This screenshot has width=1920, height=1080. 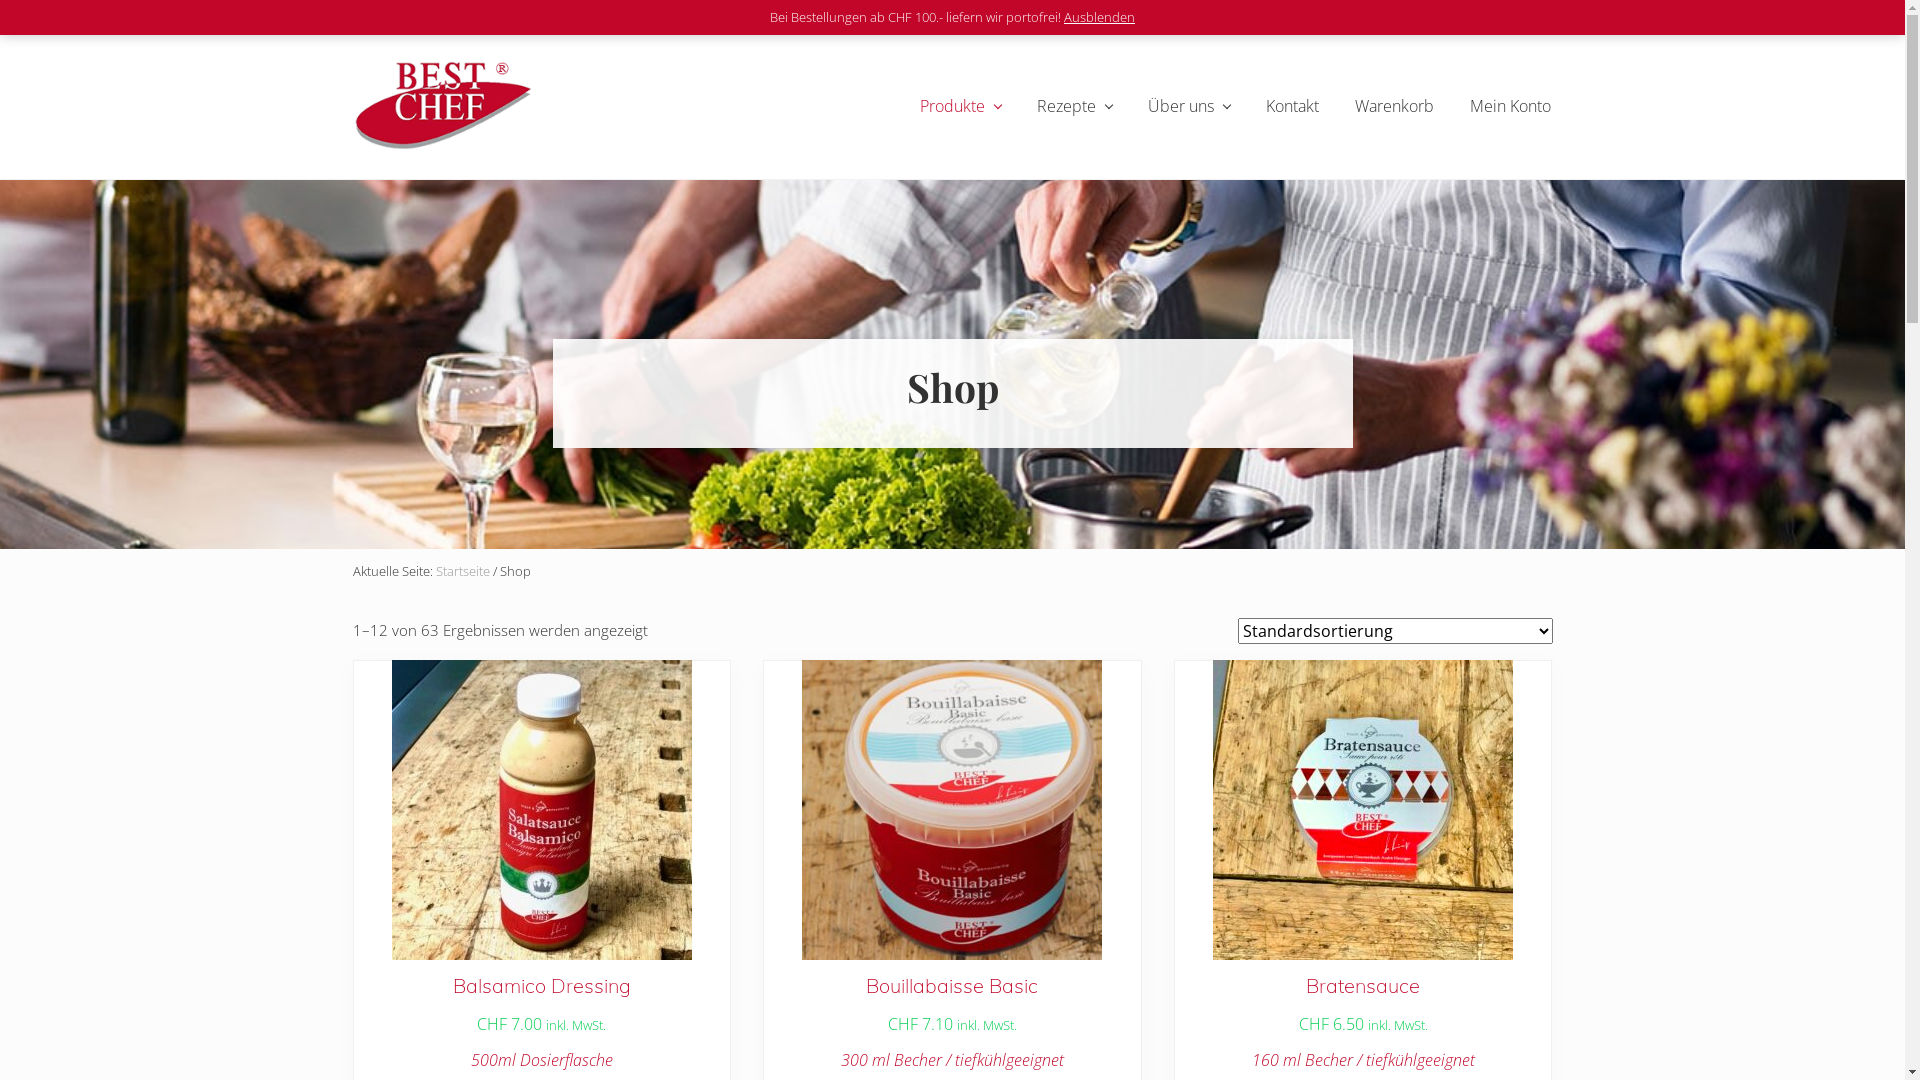 What do you see at coordinates (1394, 106) in the screenshot?
I see `Warenkorb` at bounding box center [1394, 106].